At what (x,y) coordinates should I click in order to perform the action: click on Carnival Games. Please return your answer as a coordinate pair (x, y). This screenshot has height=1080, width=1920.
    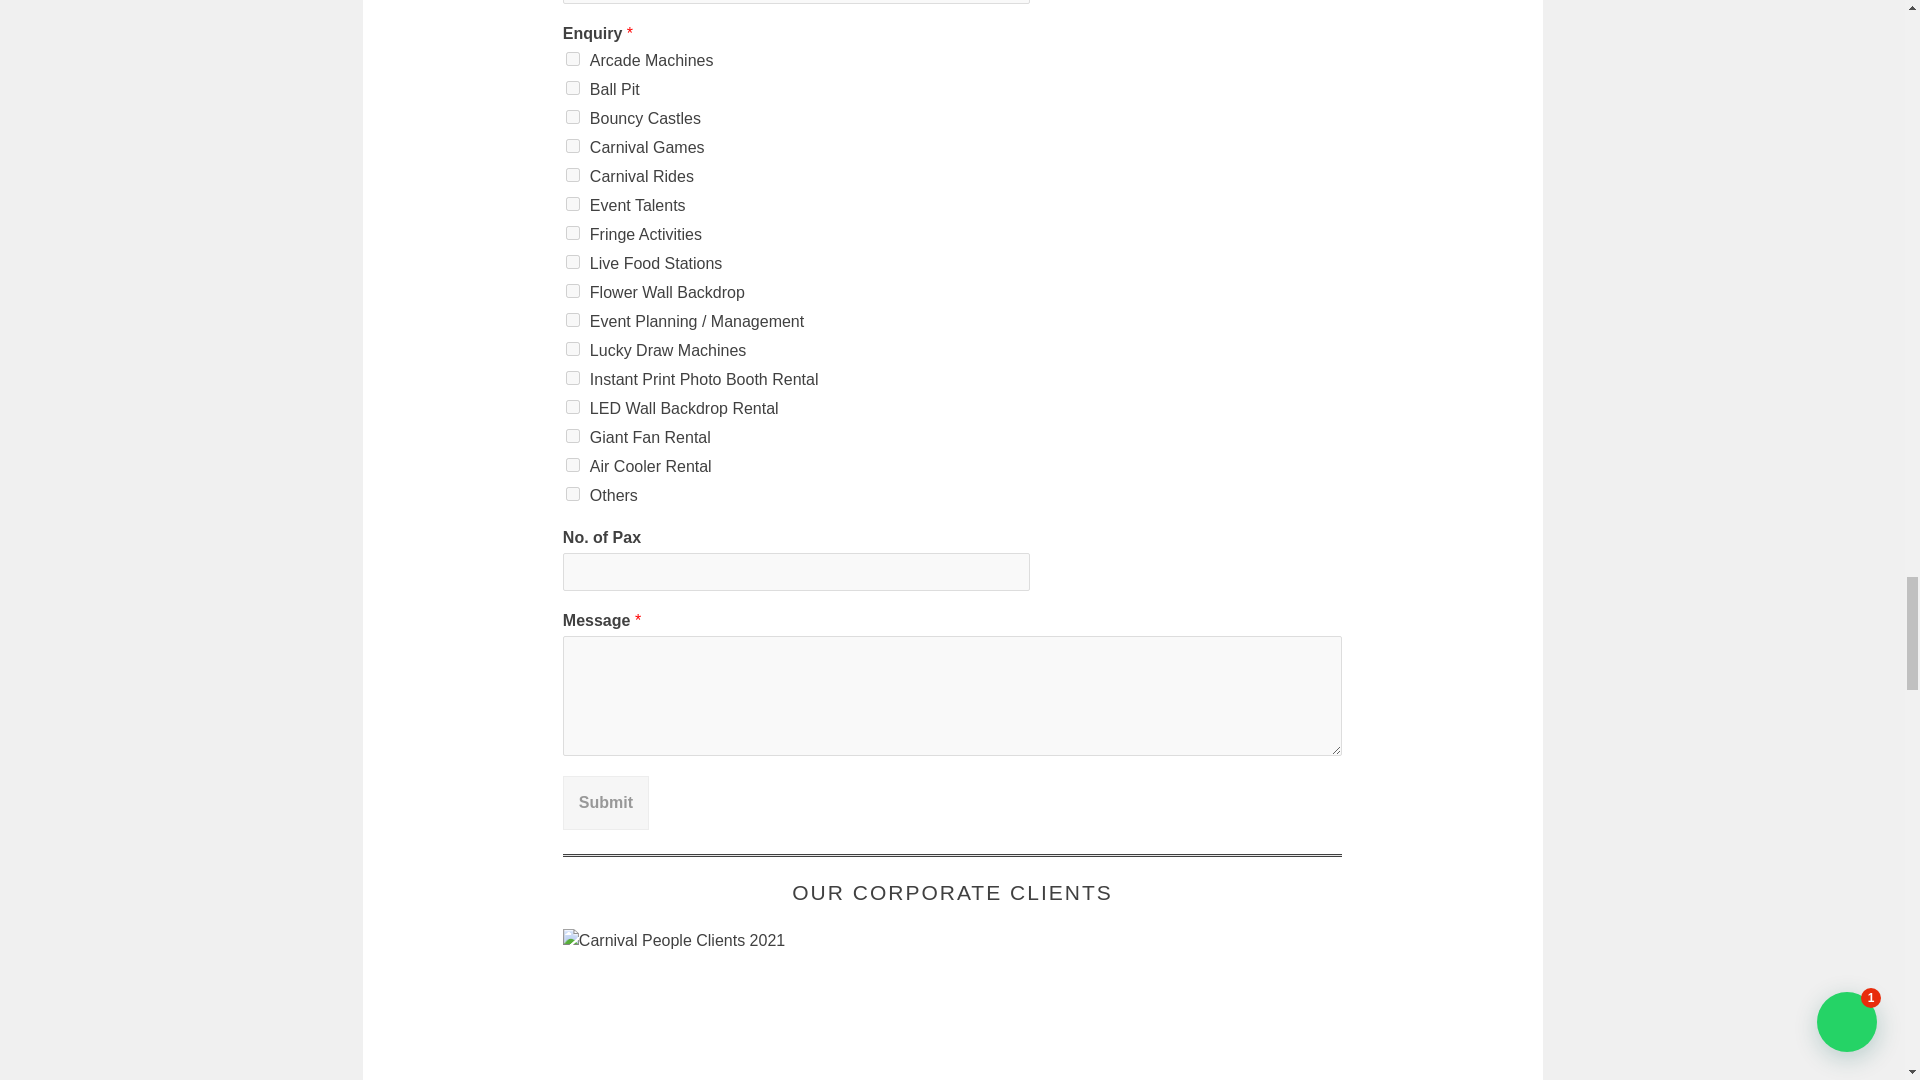
    Looking at the image, I should click on (572, 146).